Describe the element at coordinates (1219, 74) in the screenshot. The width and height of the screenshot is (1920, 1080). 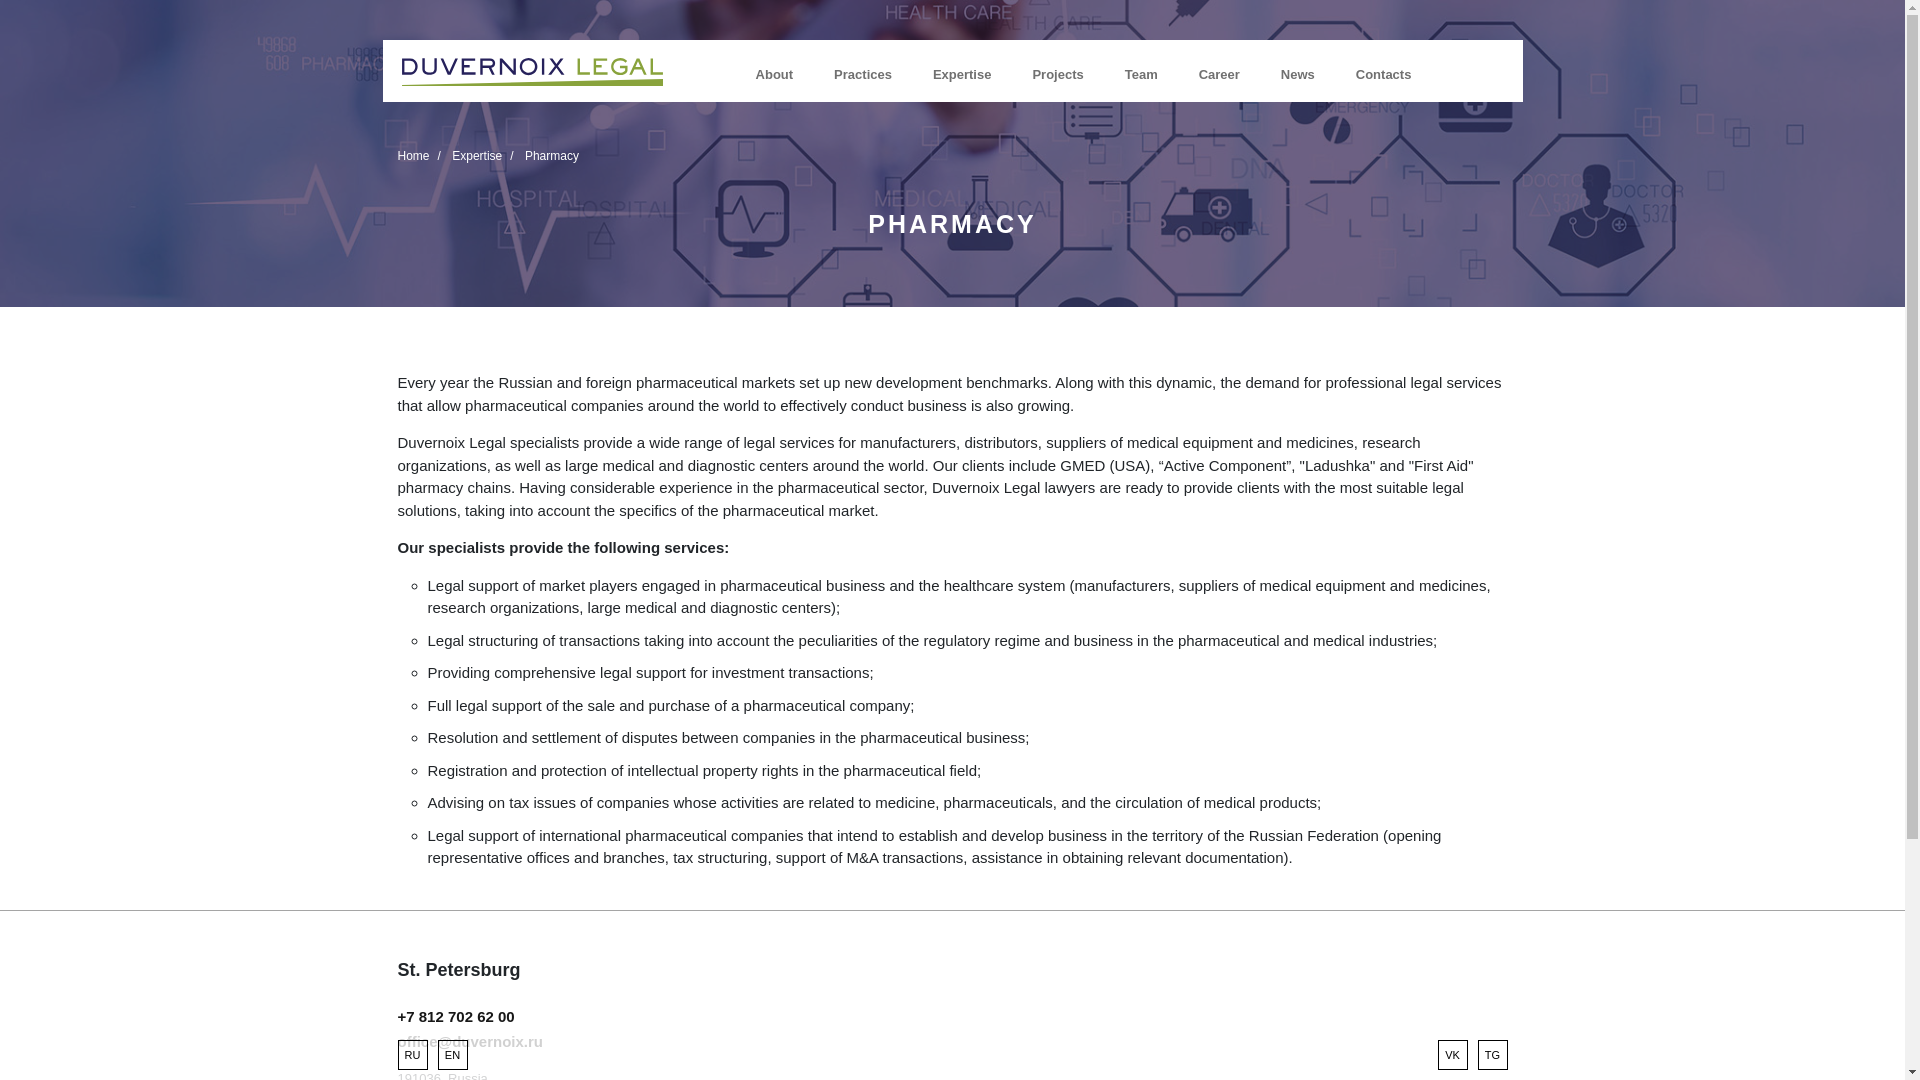
I see `Career` at that location.